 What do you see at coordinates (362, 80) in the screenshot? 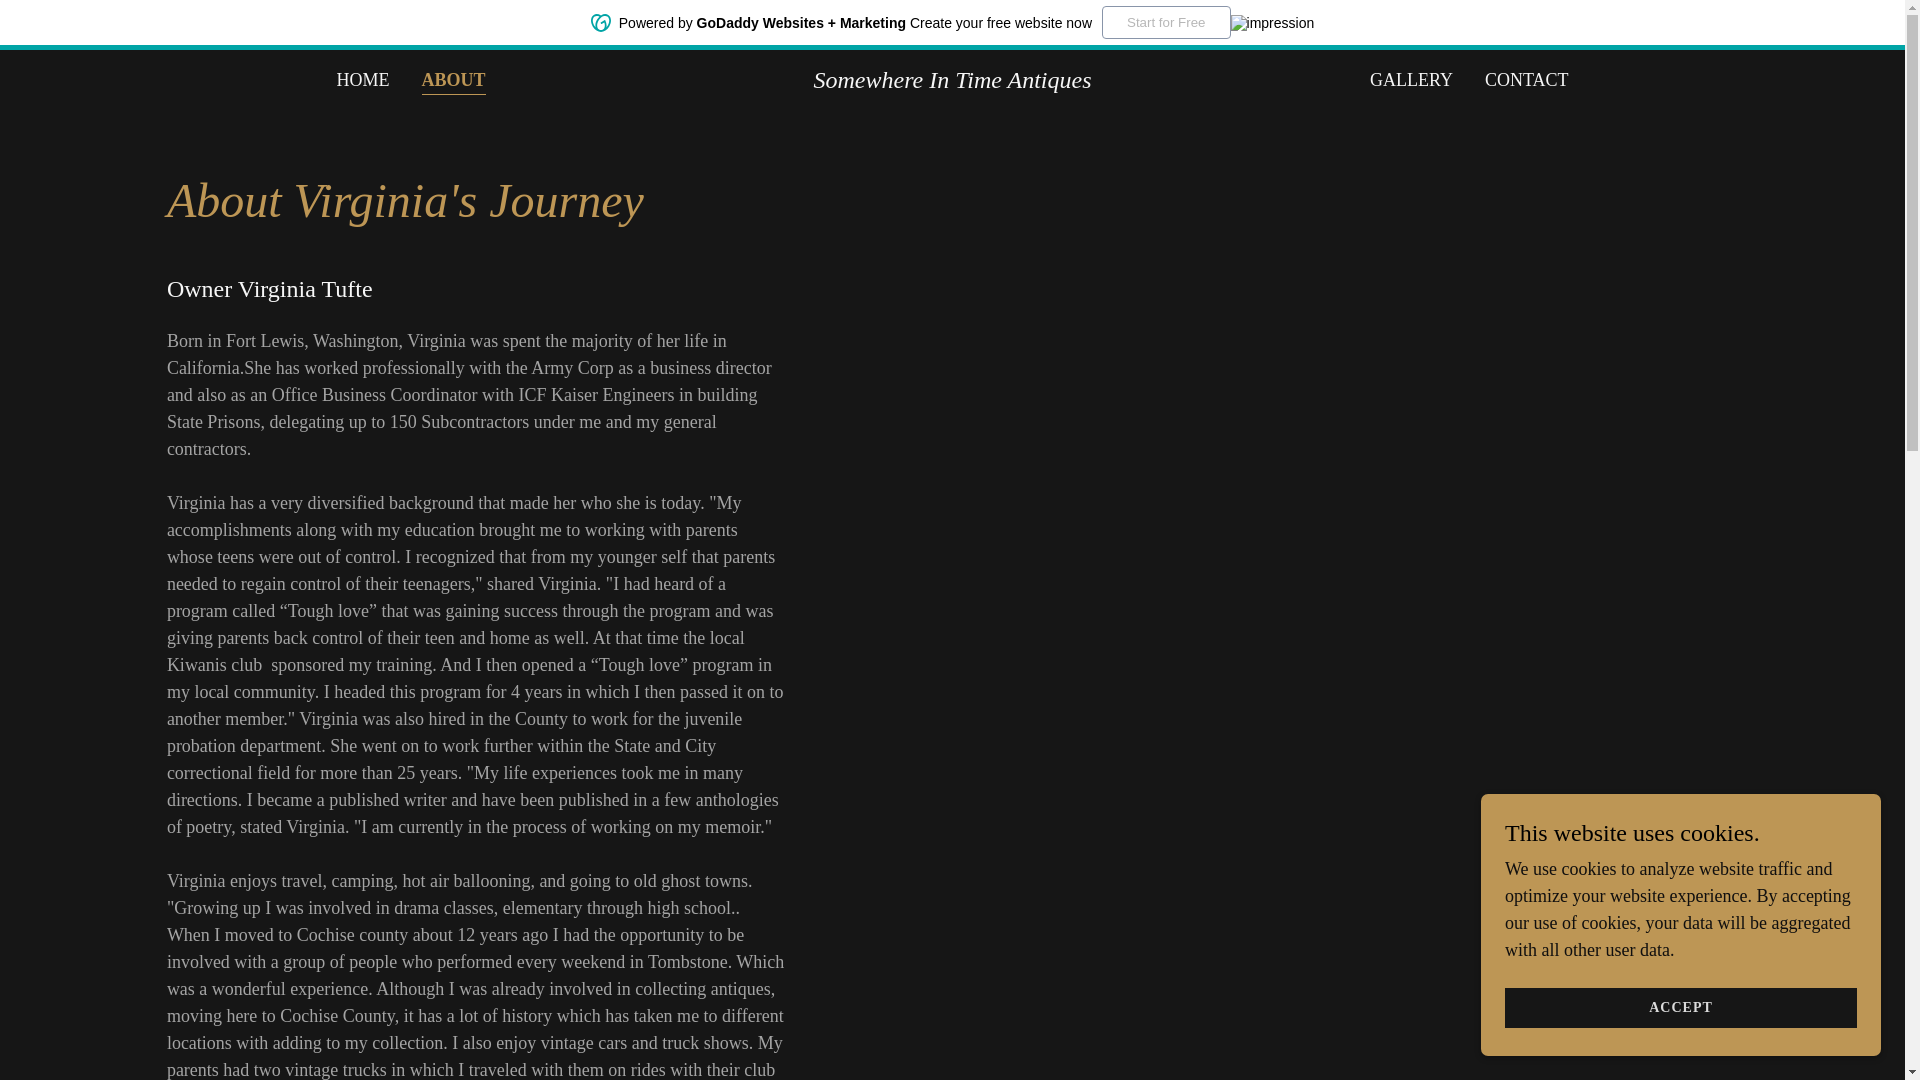
I see `HOME` at bounding box center [362, 80].